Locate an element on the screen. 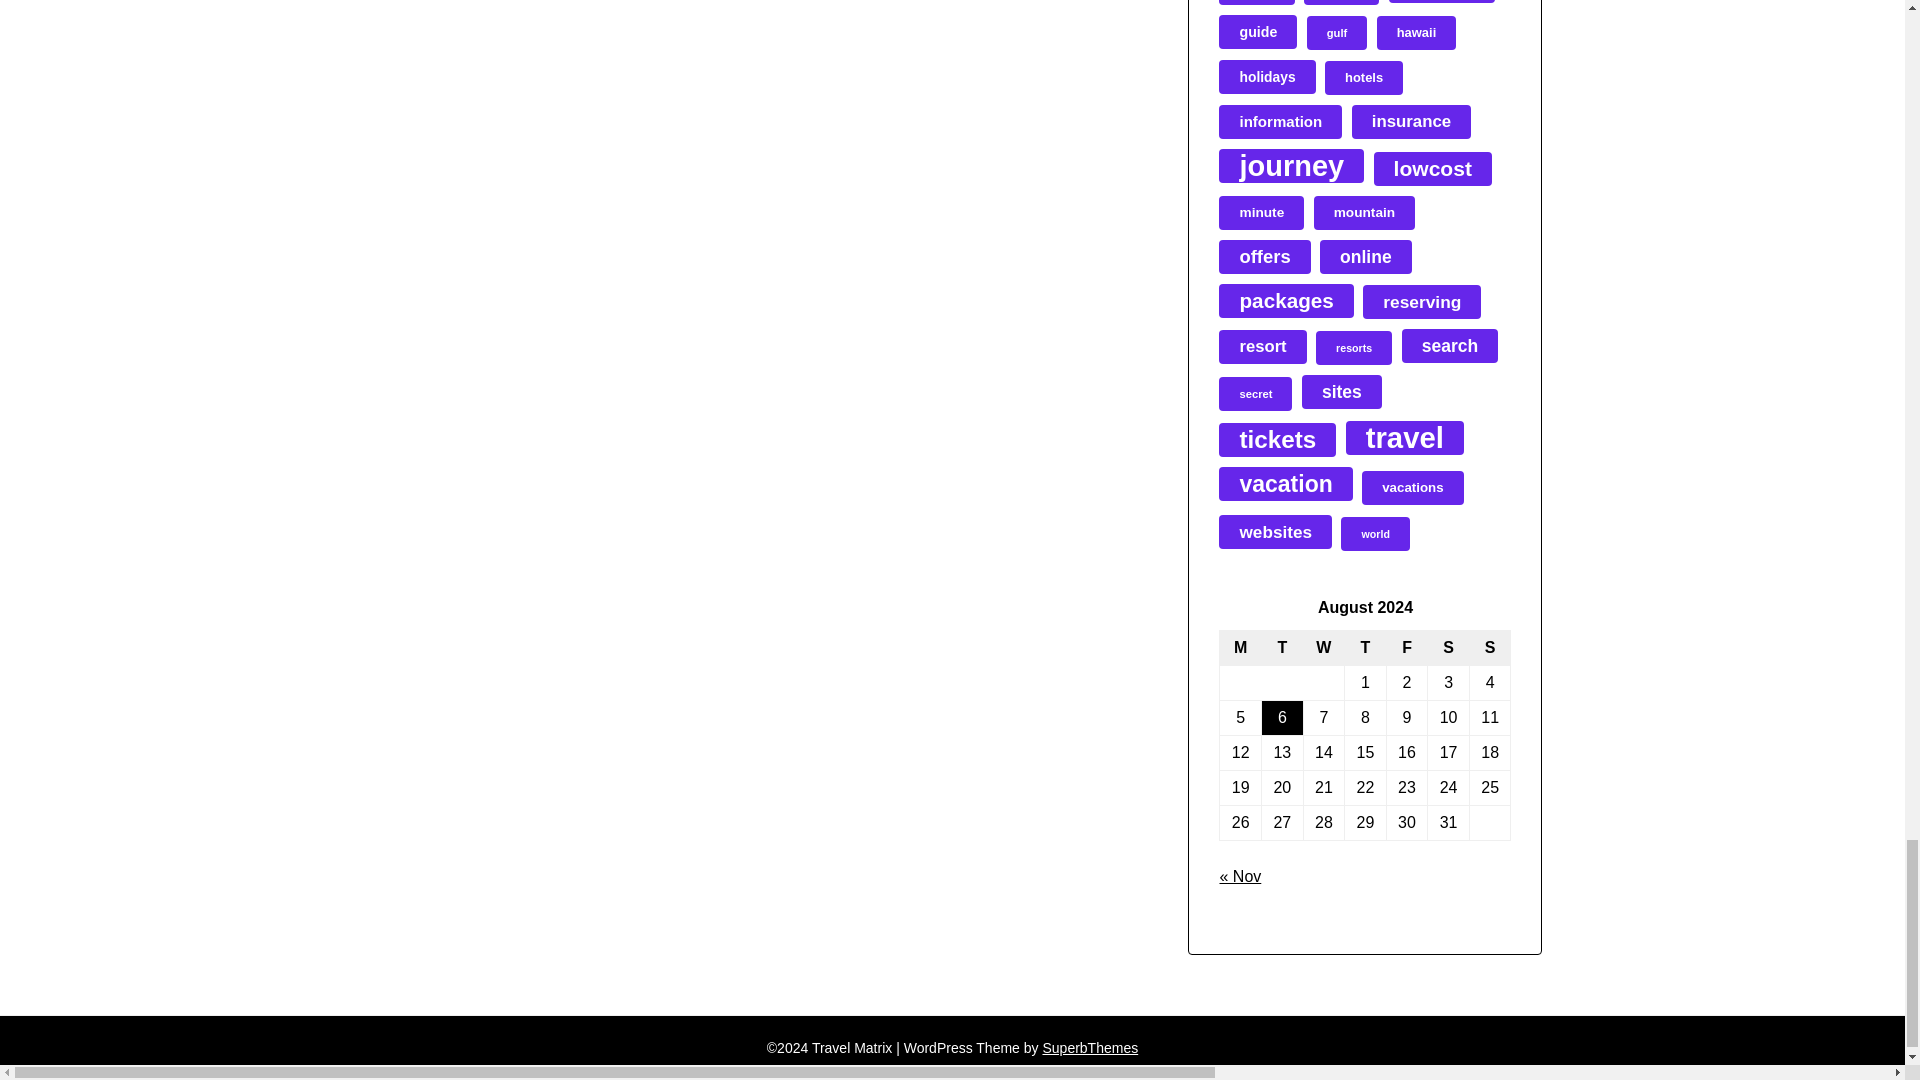 Image resolution: width=1920 pixels, height=1080 pixels. Saturday is located at coordinates (1449, 647).